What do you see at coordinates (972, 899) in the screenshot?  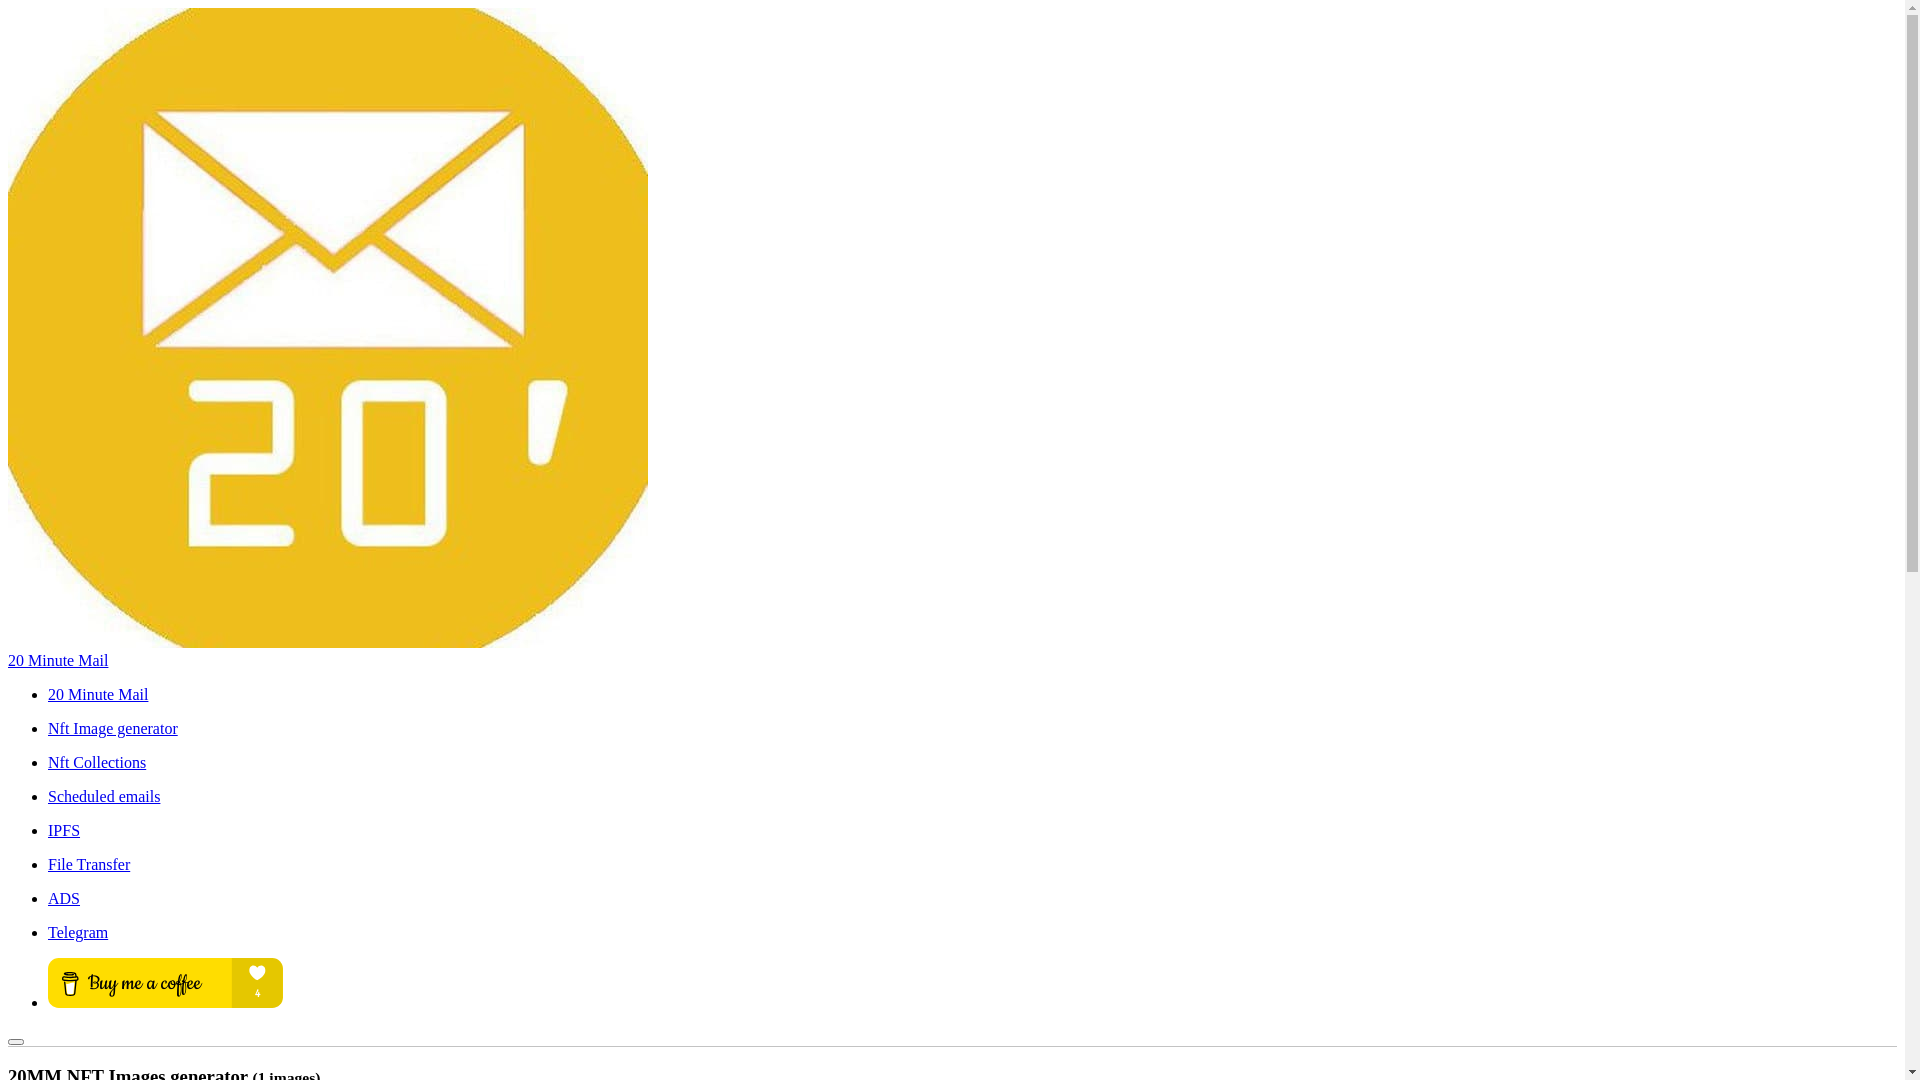 I see `ADS` at bounding box center [972, 899].